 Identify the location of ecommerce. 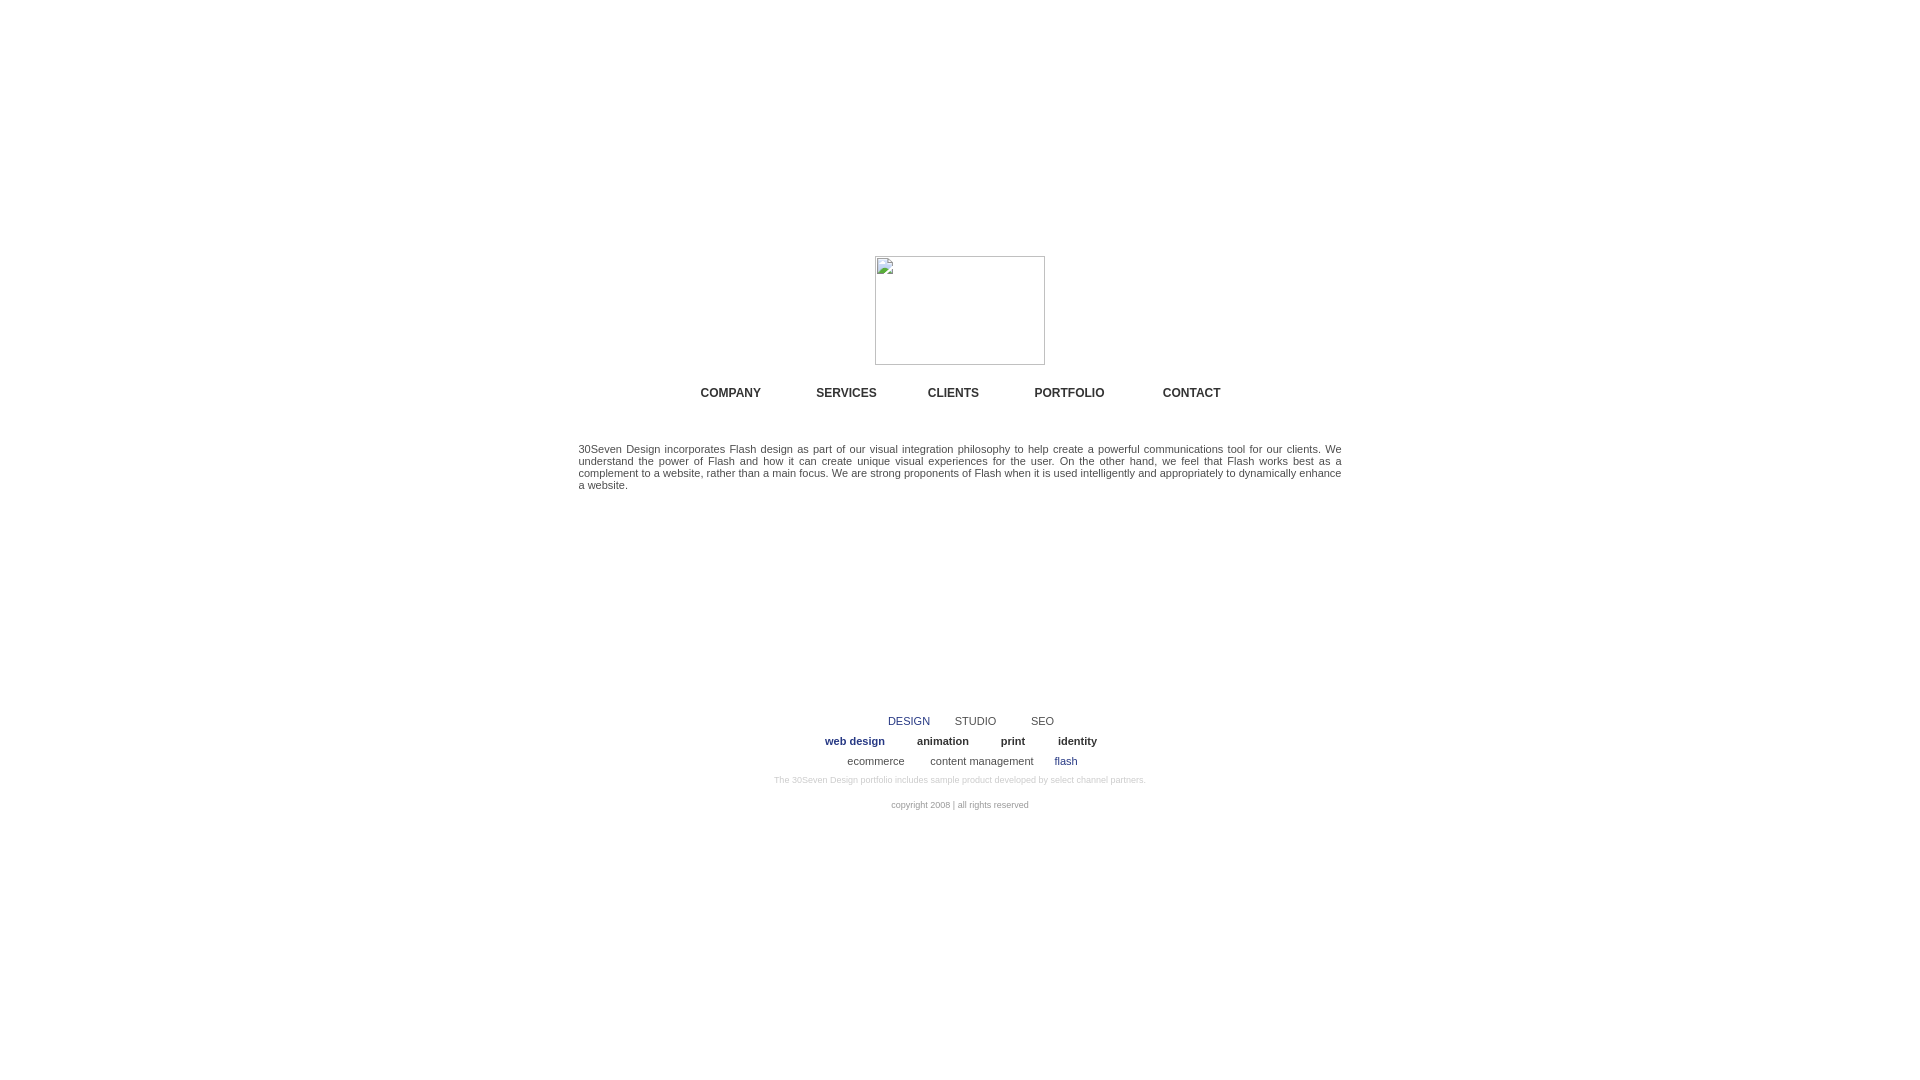
(876, 761).